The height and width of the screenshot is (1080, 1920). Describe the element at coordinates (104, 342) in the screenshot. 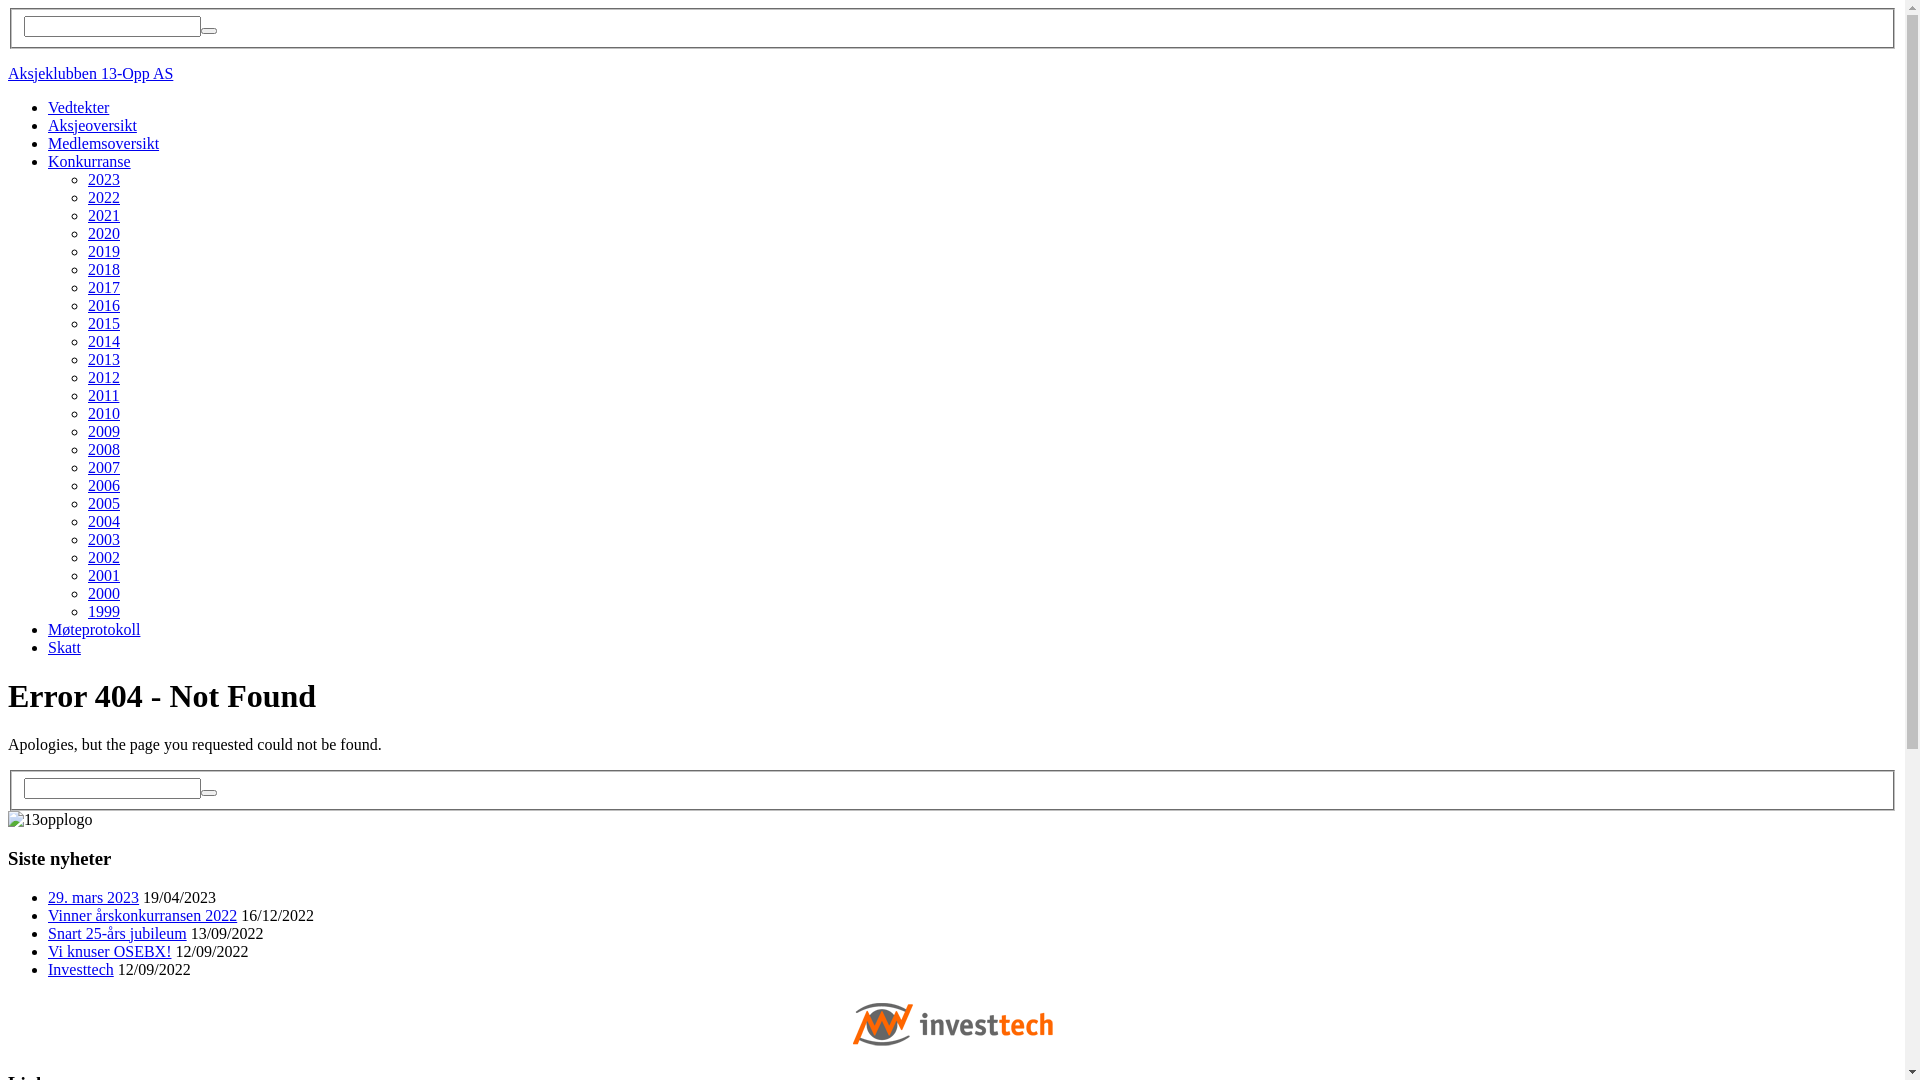

I see `2014` at that location.